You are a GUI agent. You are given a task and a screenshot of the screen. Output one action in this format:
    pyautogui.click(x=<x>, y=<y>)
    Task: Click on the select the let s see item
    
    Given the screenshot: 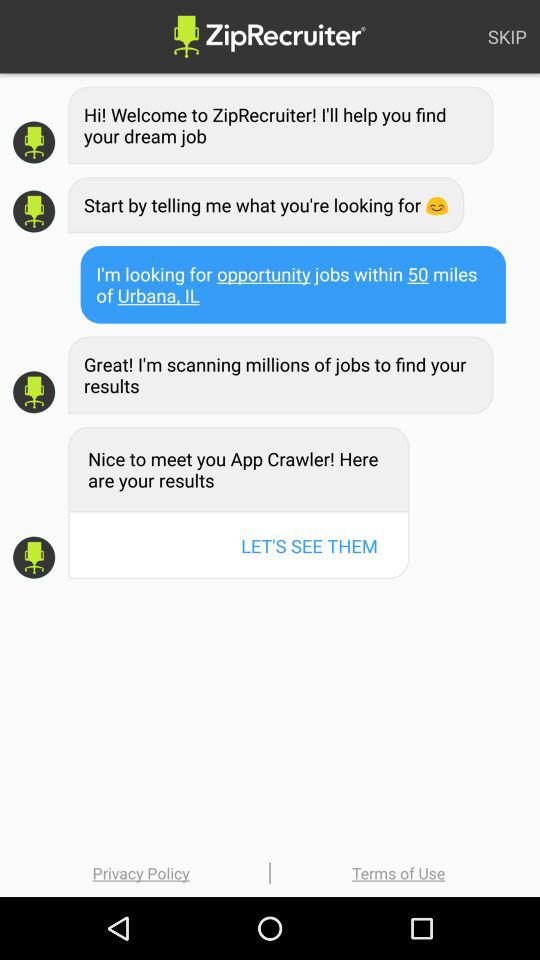 What is the action you would take?
    pyautogui.click(x=309, y=546)
    